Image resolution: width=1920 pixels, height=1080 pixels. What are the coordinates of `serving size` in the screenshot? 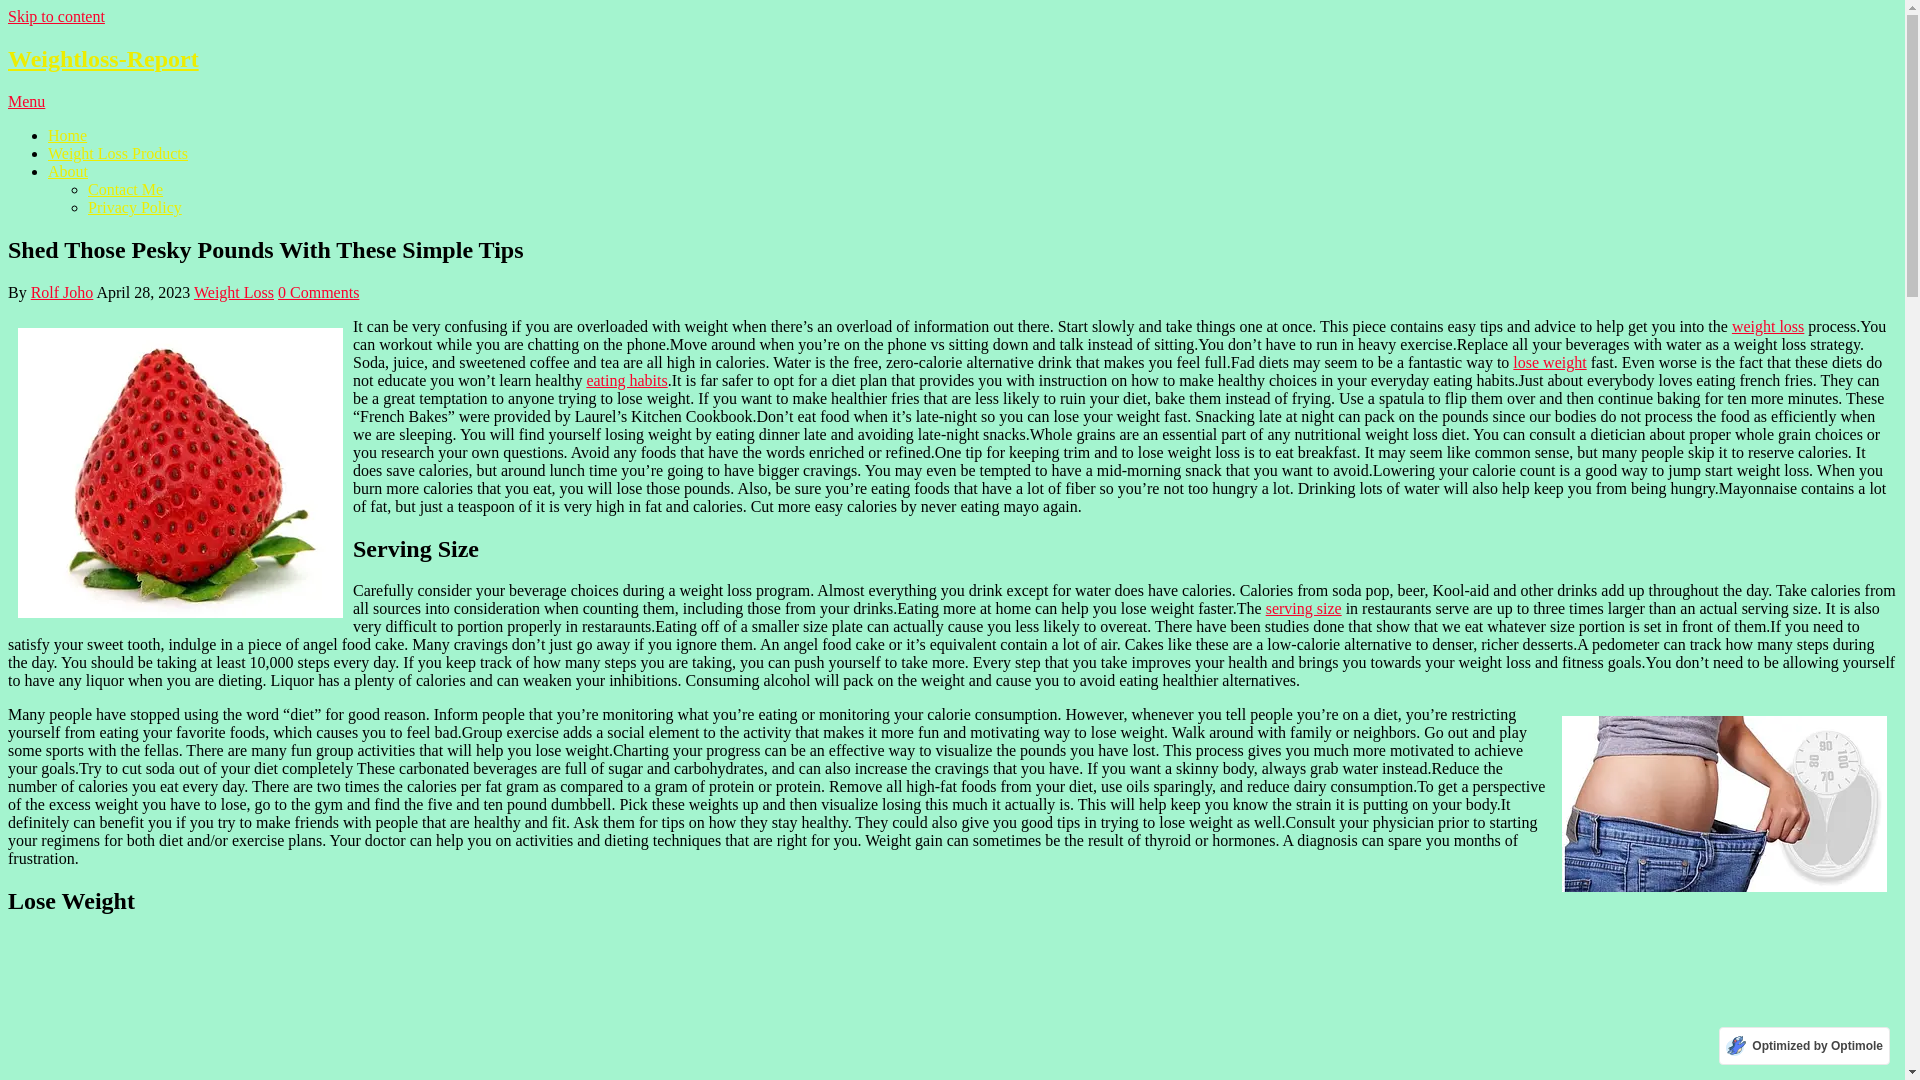 It's located at (1304, 608).